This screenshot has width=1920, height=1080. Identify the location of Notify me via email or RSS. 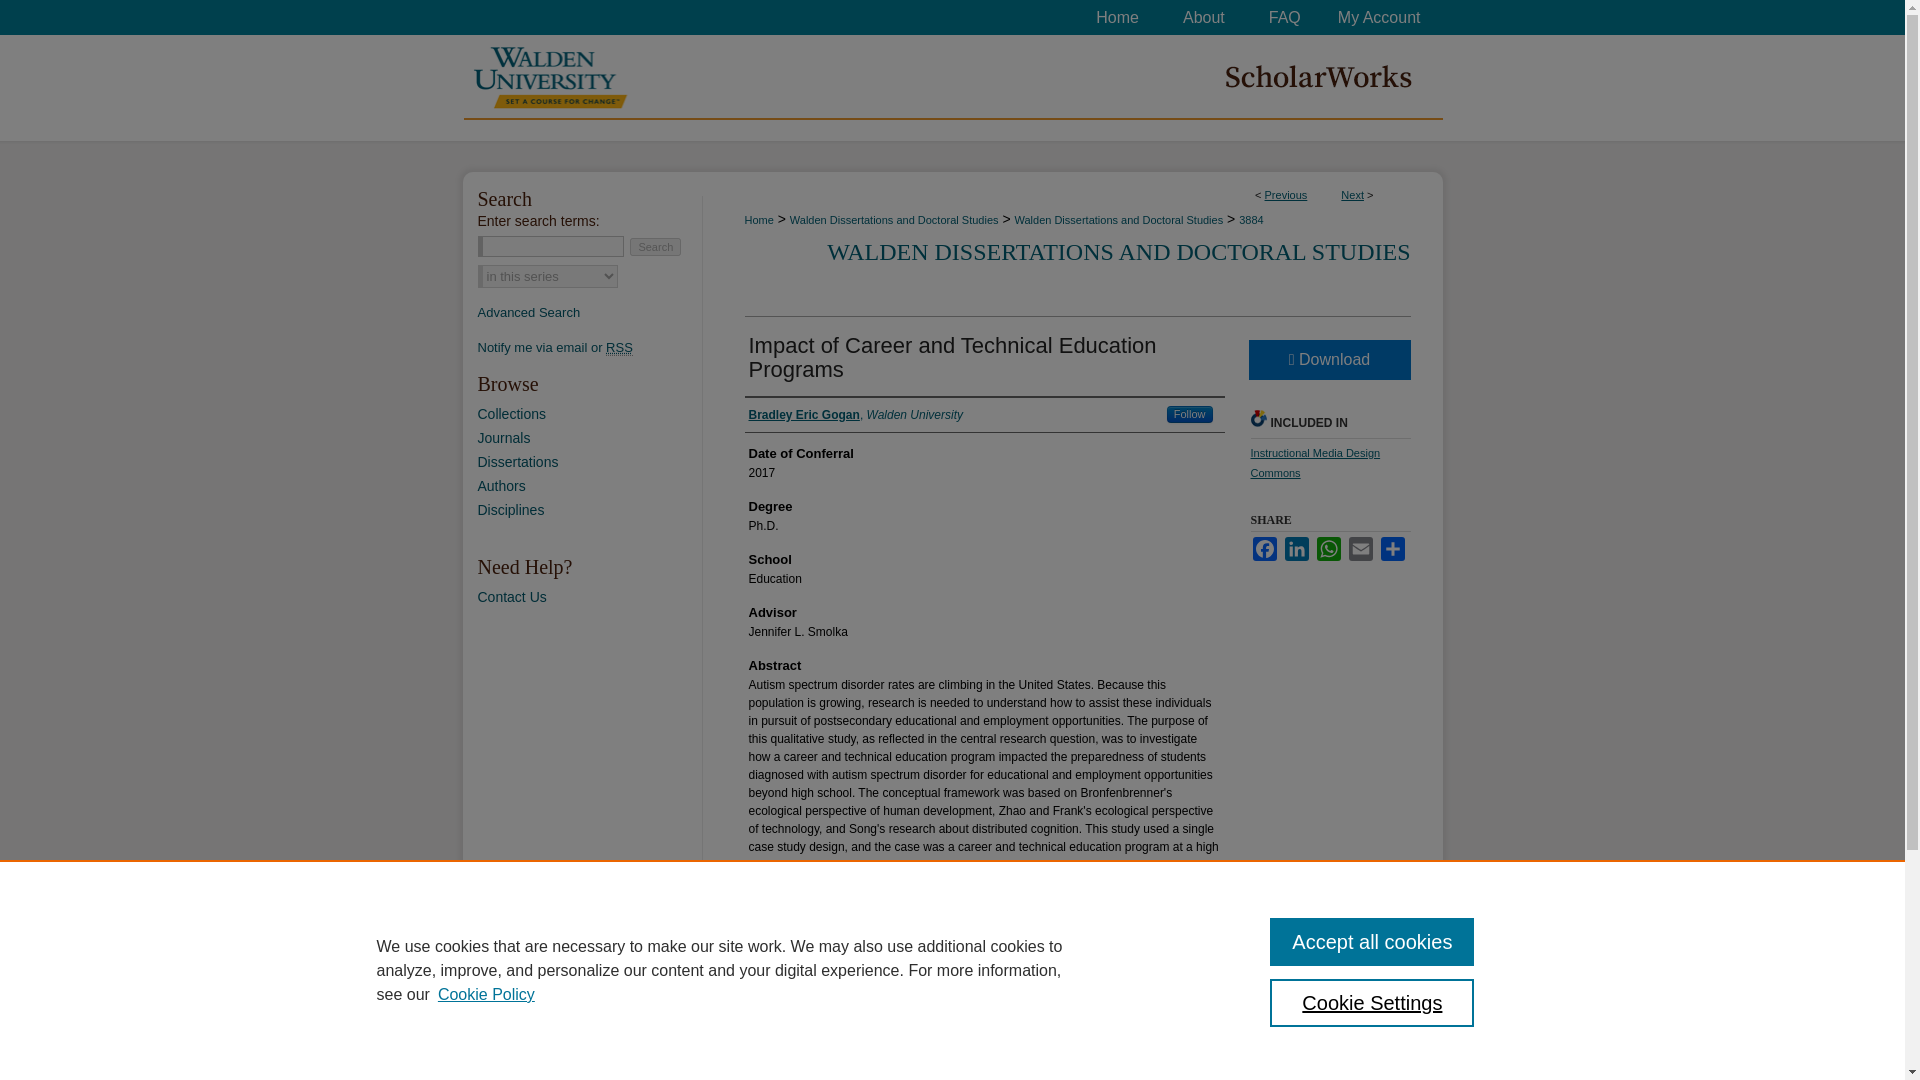
(590, 348).